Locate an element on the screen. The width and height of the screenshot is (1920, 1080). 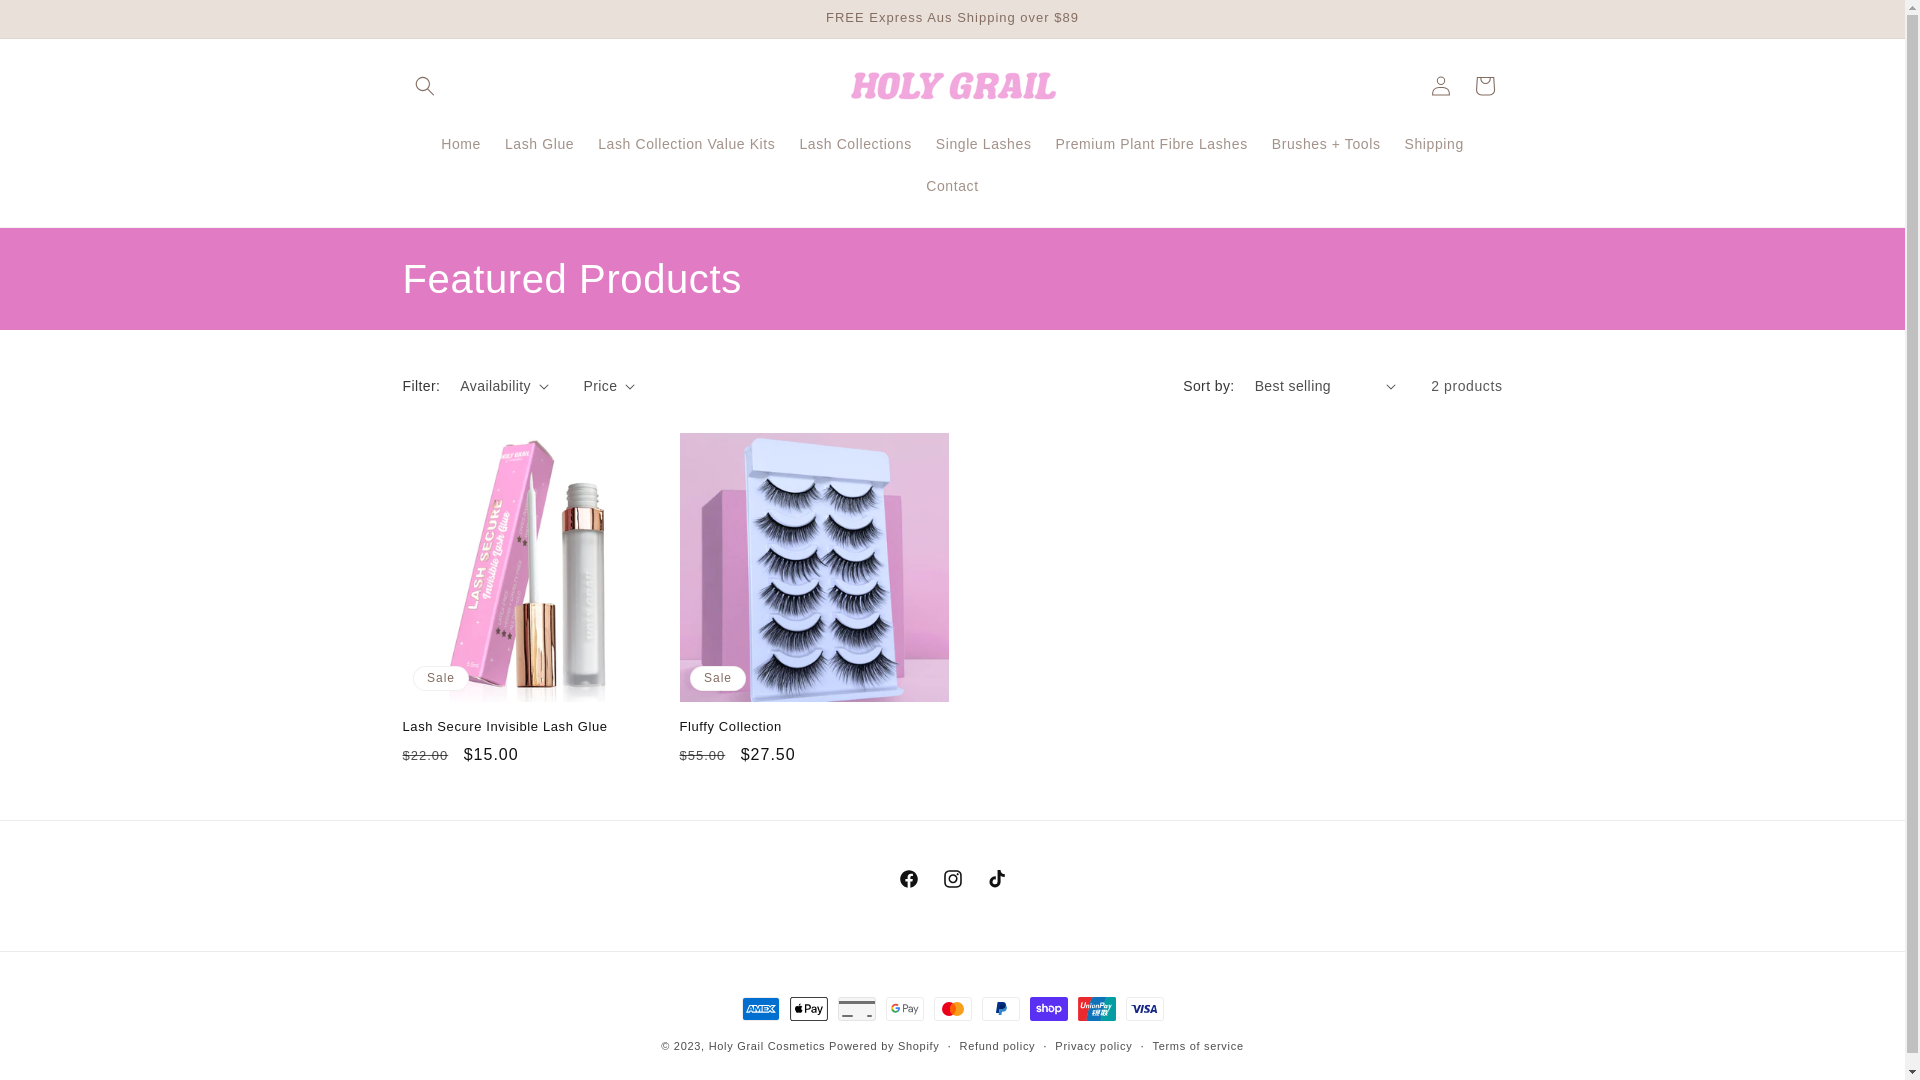
Brushes + Tools is located at coordinates (1326, 143).